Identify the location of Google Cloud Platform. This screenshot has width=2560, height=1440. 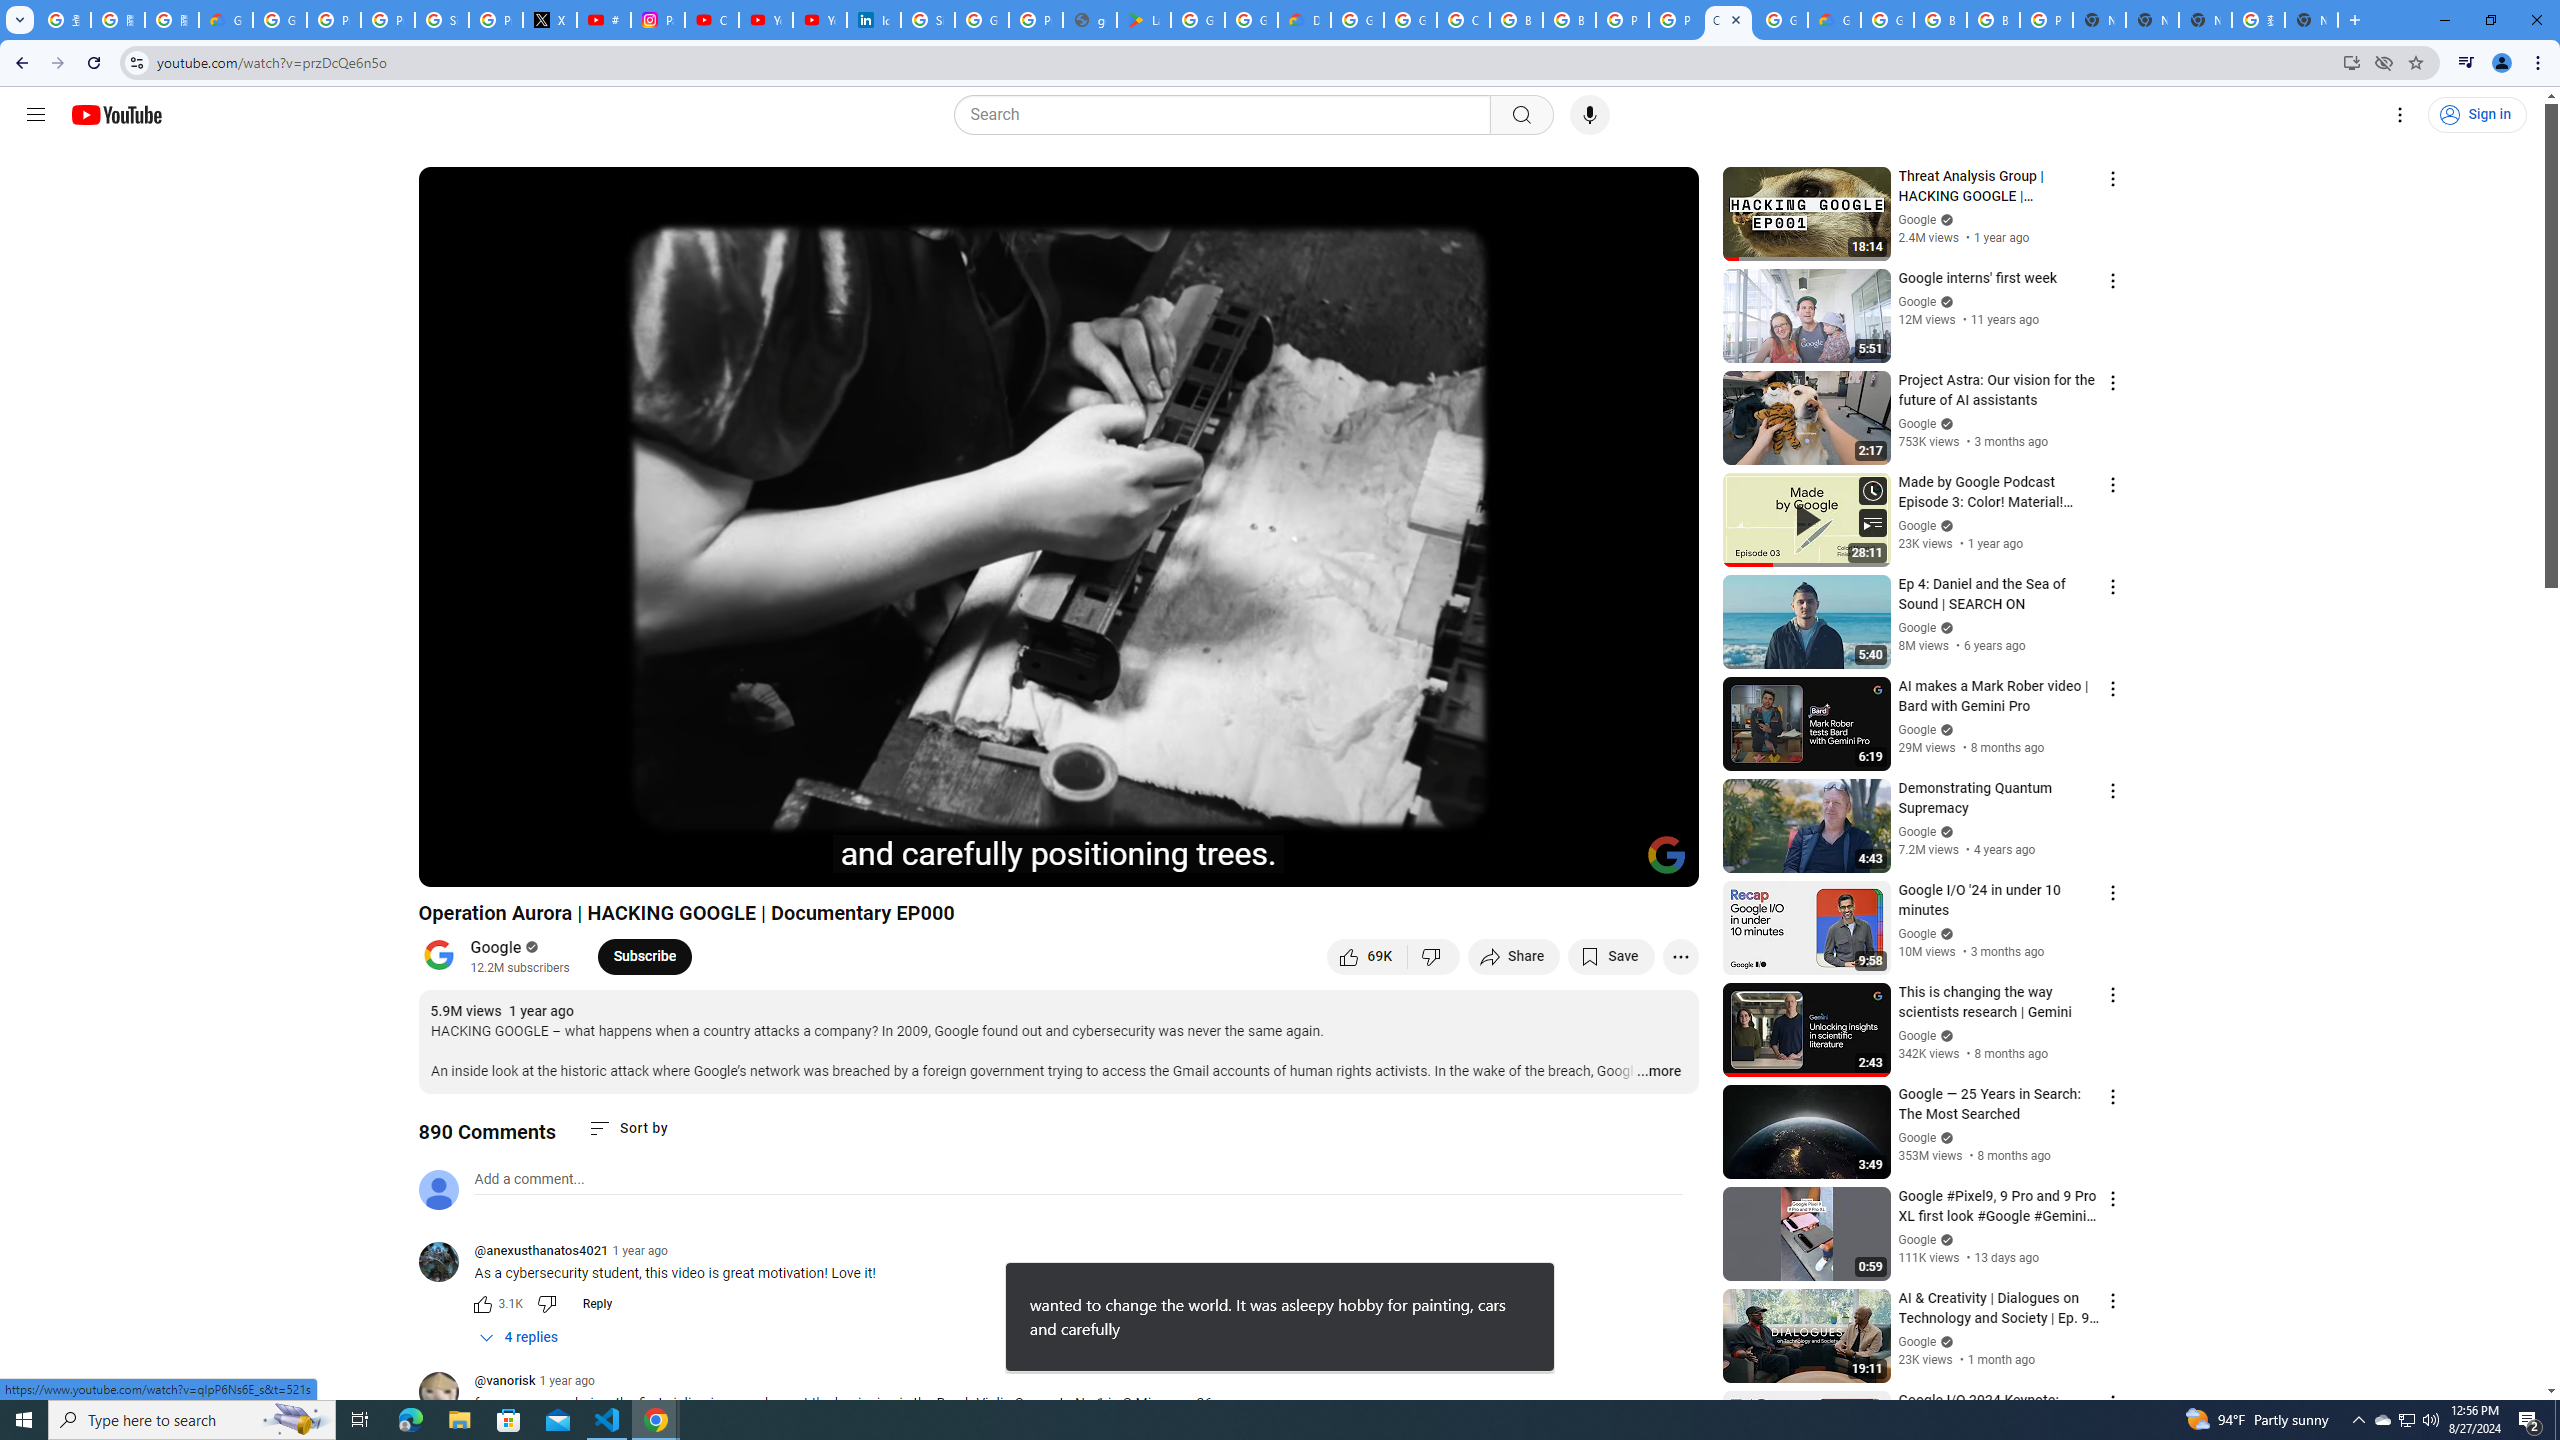
(1781, 20).